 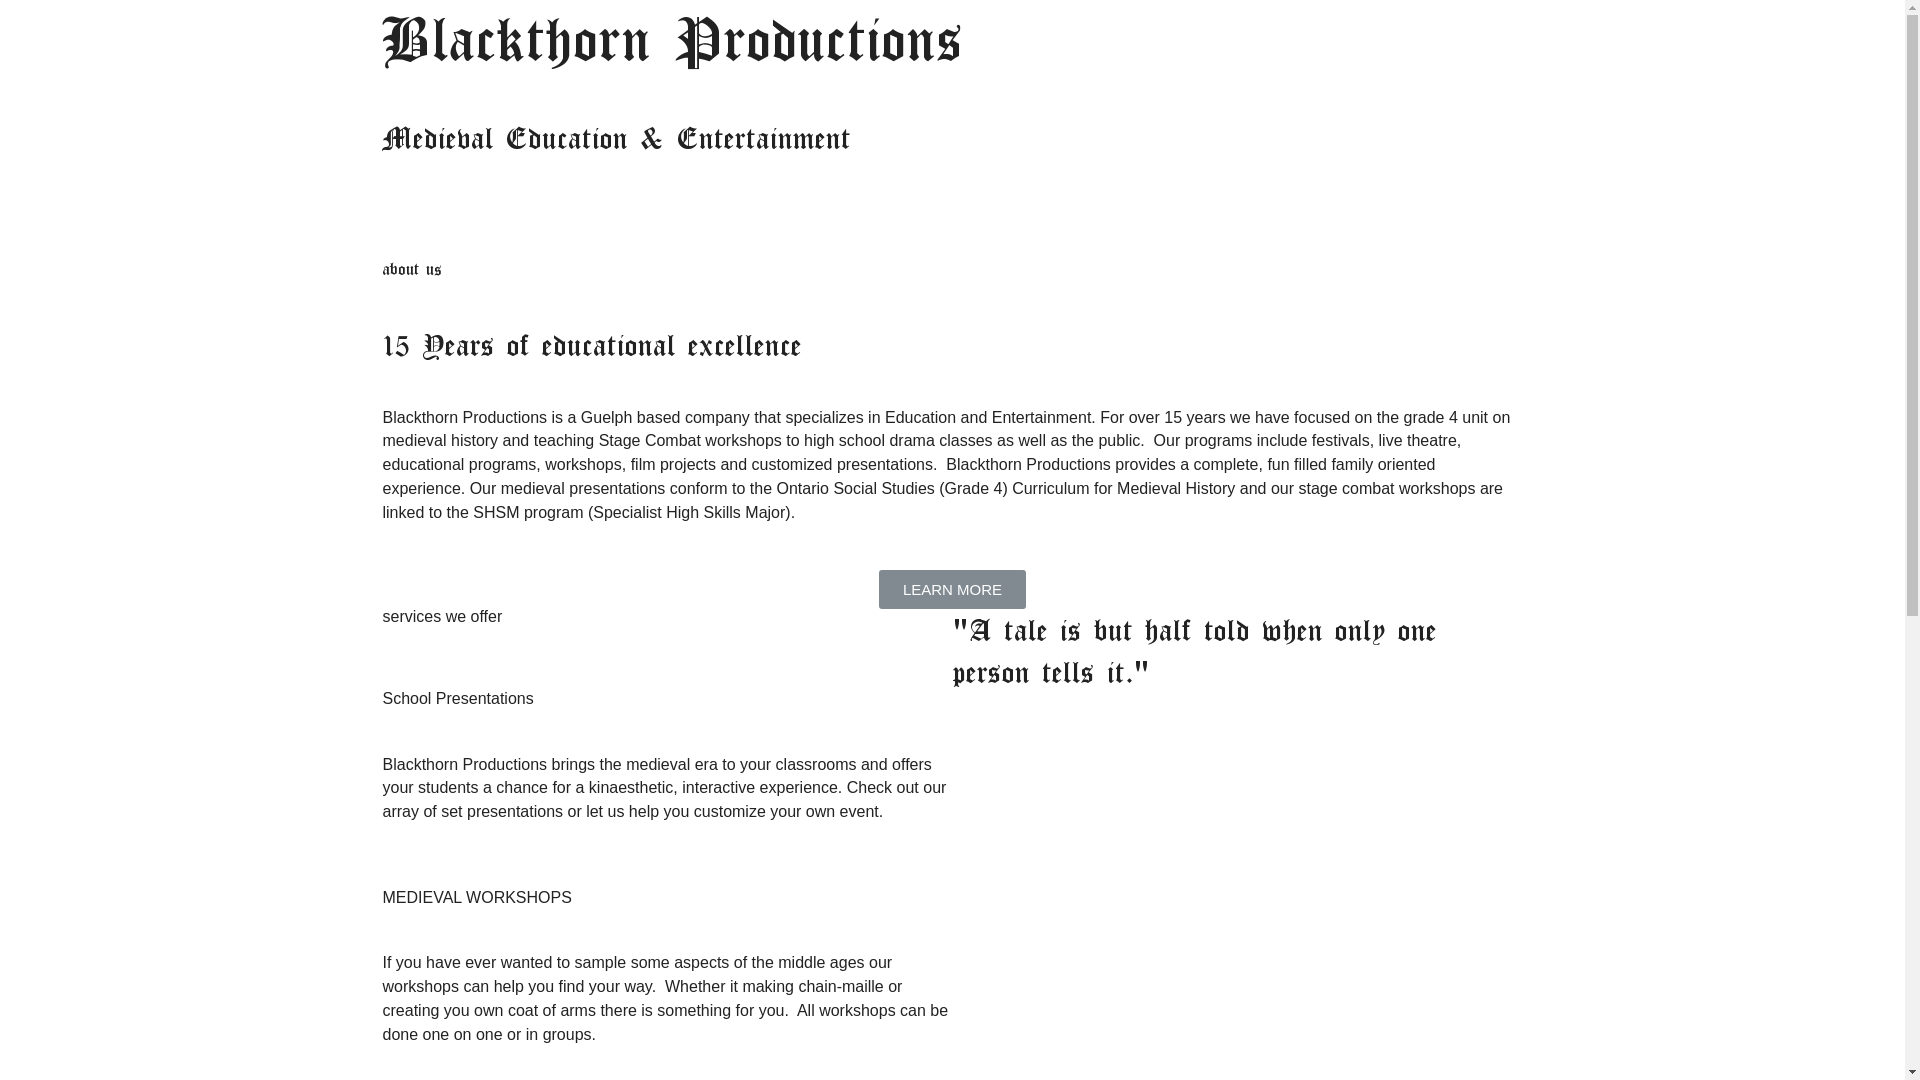 What do you see at coordinates (952, 590) in the screenshot?
I see `LEARN MORE` at bounding box center [952, 590].